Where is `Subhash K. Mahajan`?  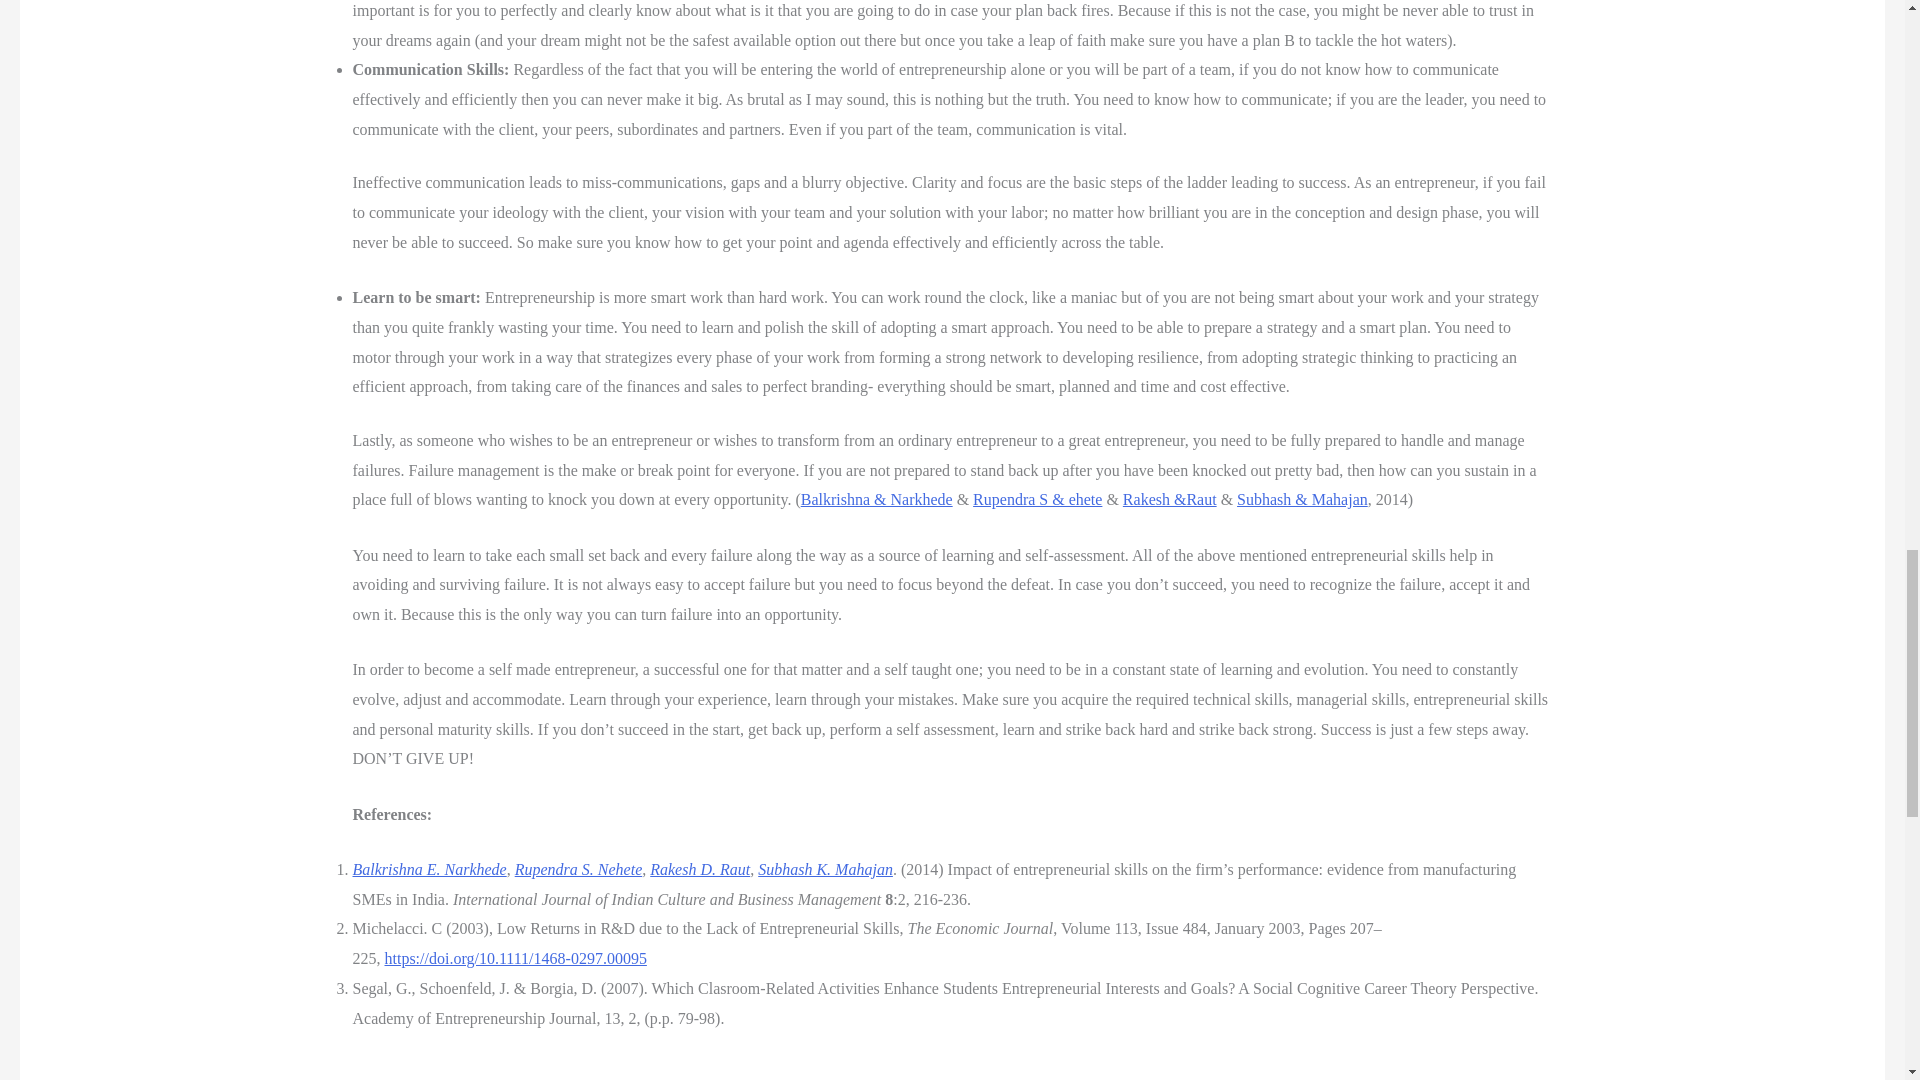
Subhash K. Mahajan is located at coordinates (825, 869).